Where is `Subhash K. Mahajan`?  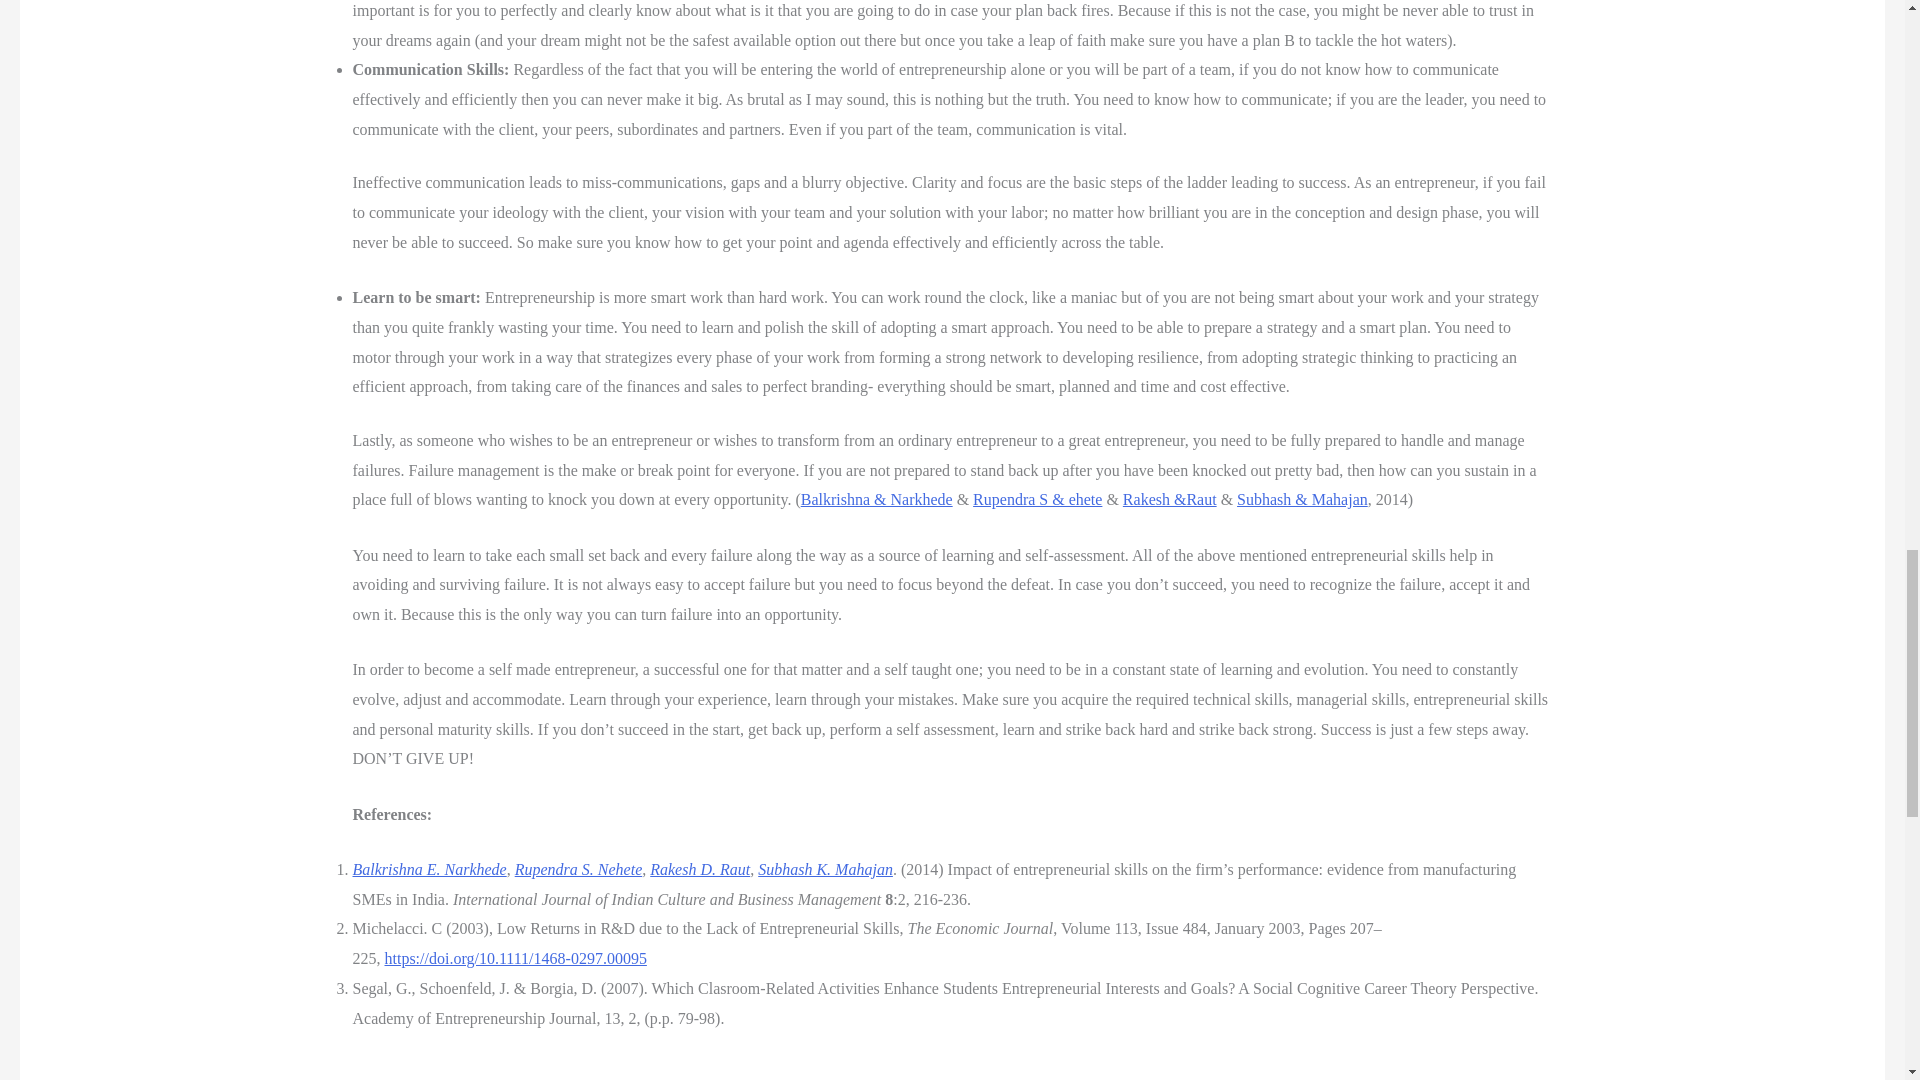
Subhash K. Mahajan is located at coordinates (825, 869).